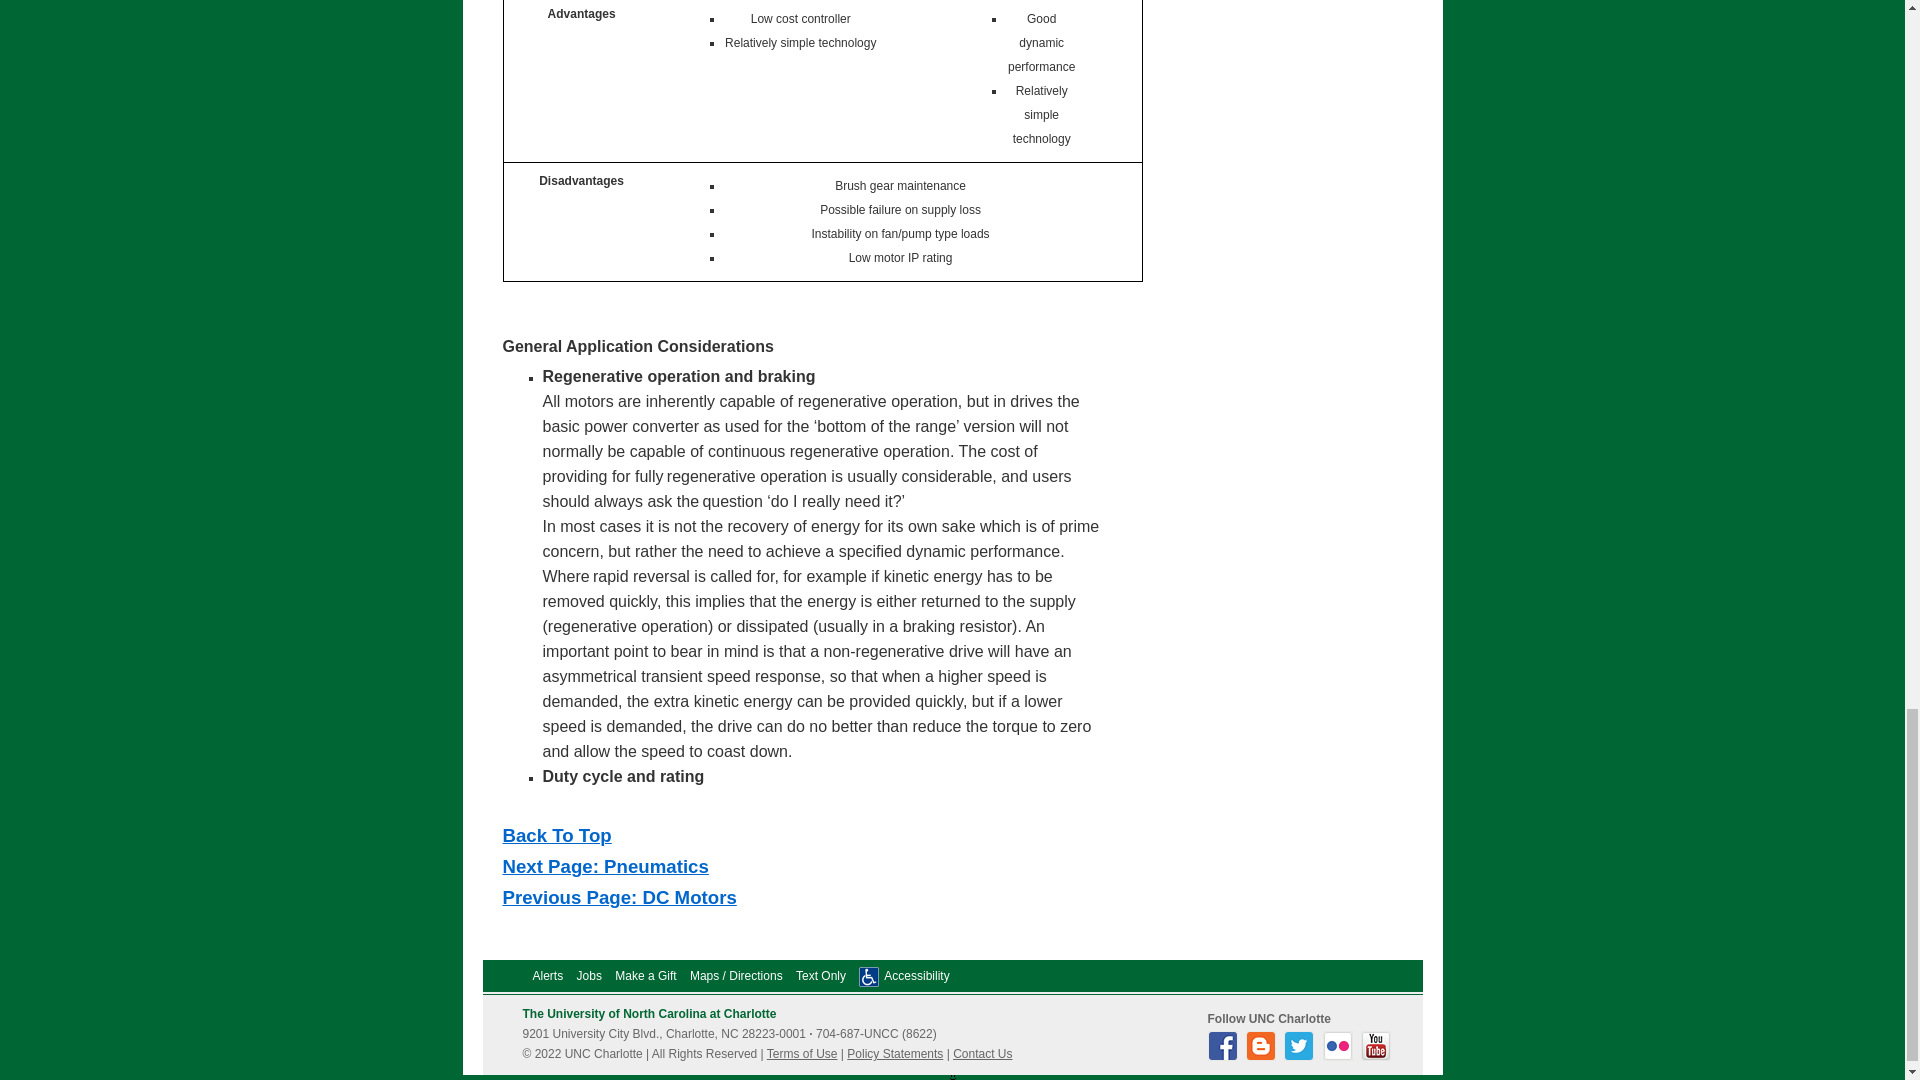 Image resolution: width=1920 pixels, height=1080 pixels. What do you see at coordinates (916, 975) in the screenshot?
I see `Accessibility resources at UNC Charlotte` at bounding box center [916, 975].